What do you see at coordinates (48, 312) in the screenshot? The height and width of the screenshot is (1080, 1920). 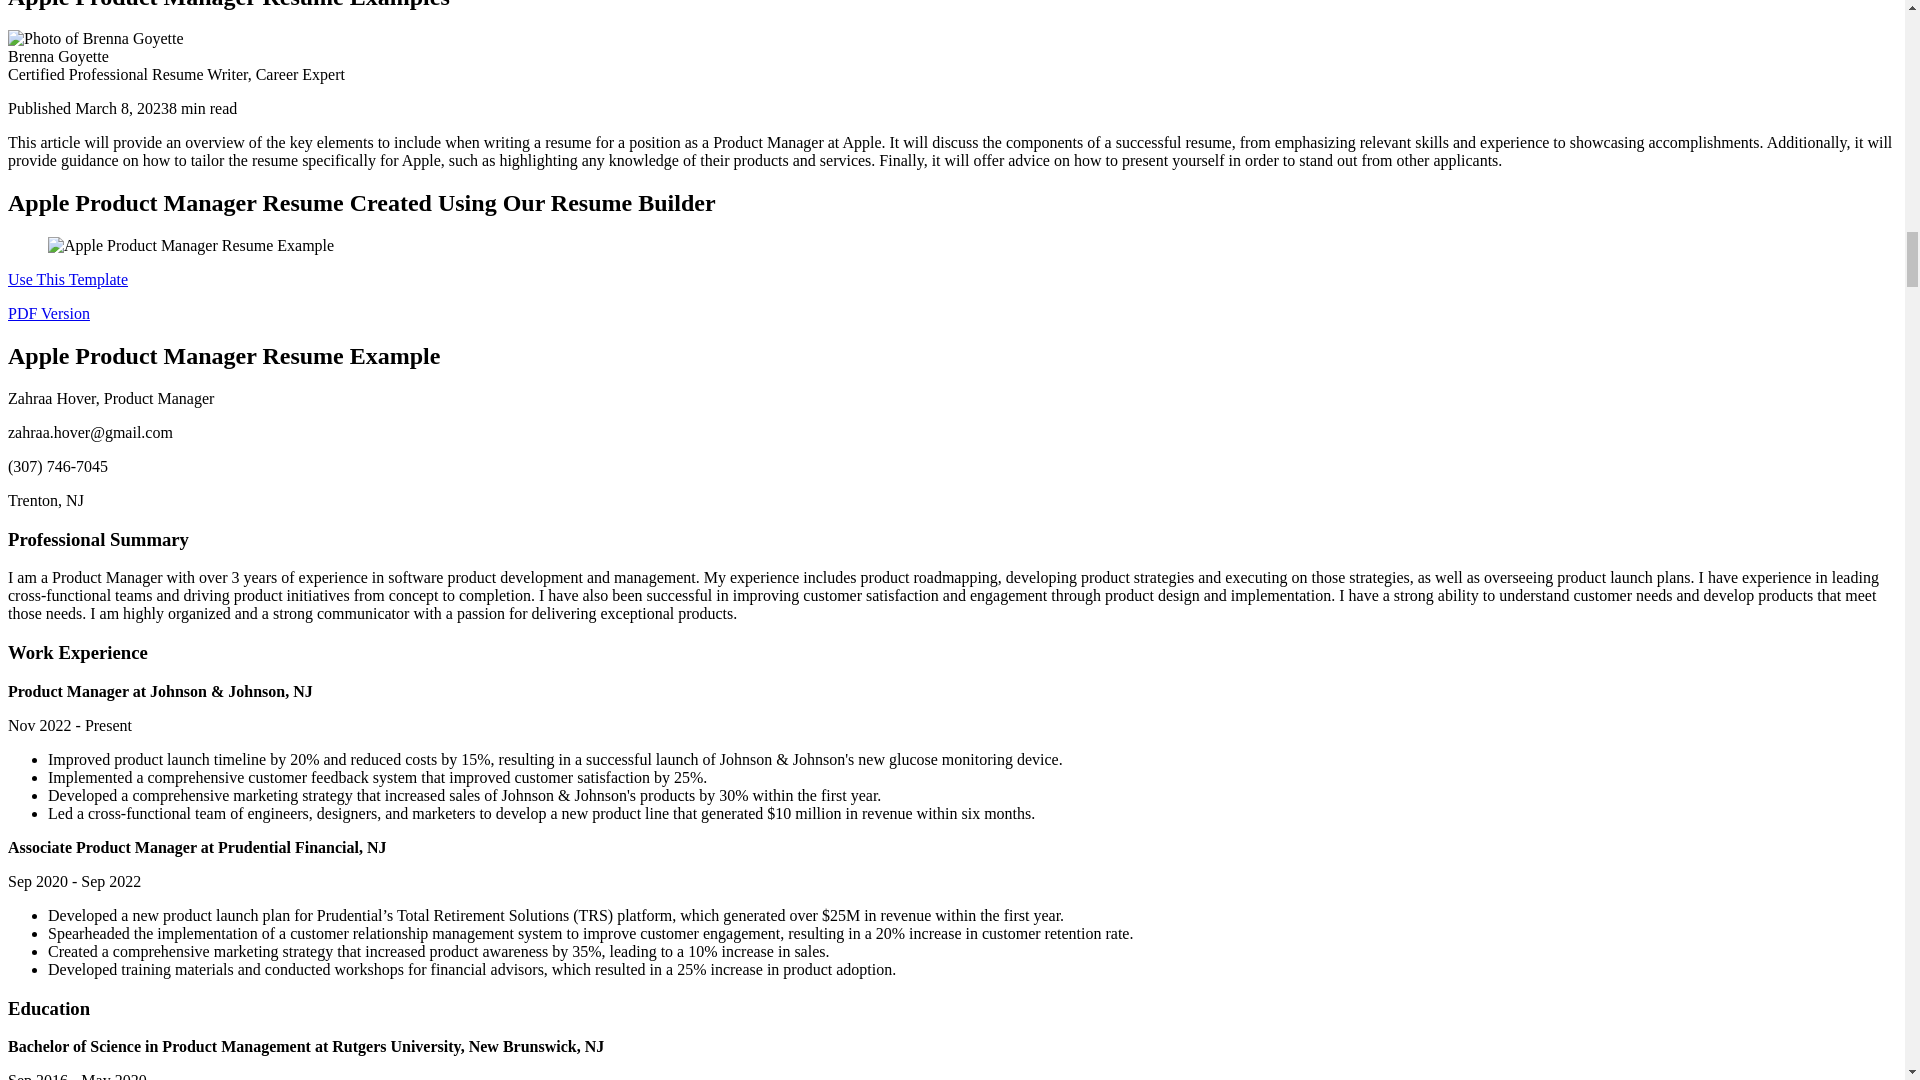 I see `PDF Version` at bounding box center [48, 312].